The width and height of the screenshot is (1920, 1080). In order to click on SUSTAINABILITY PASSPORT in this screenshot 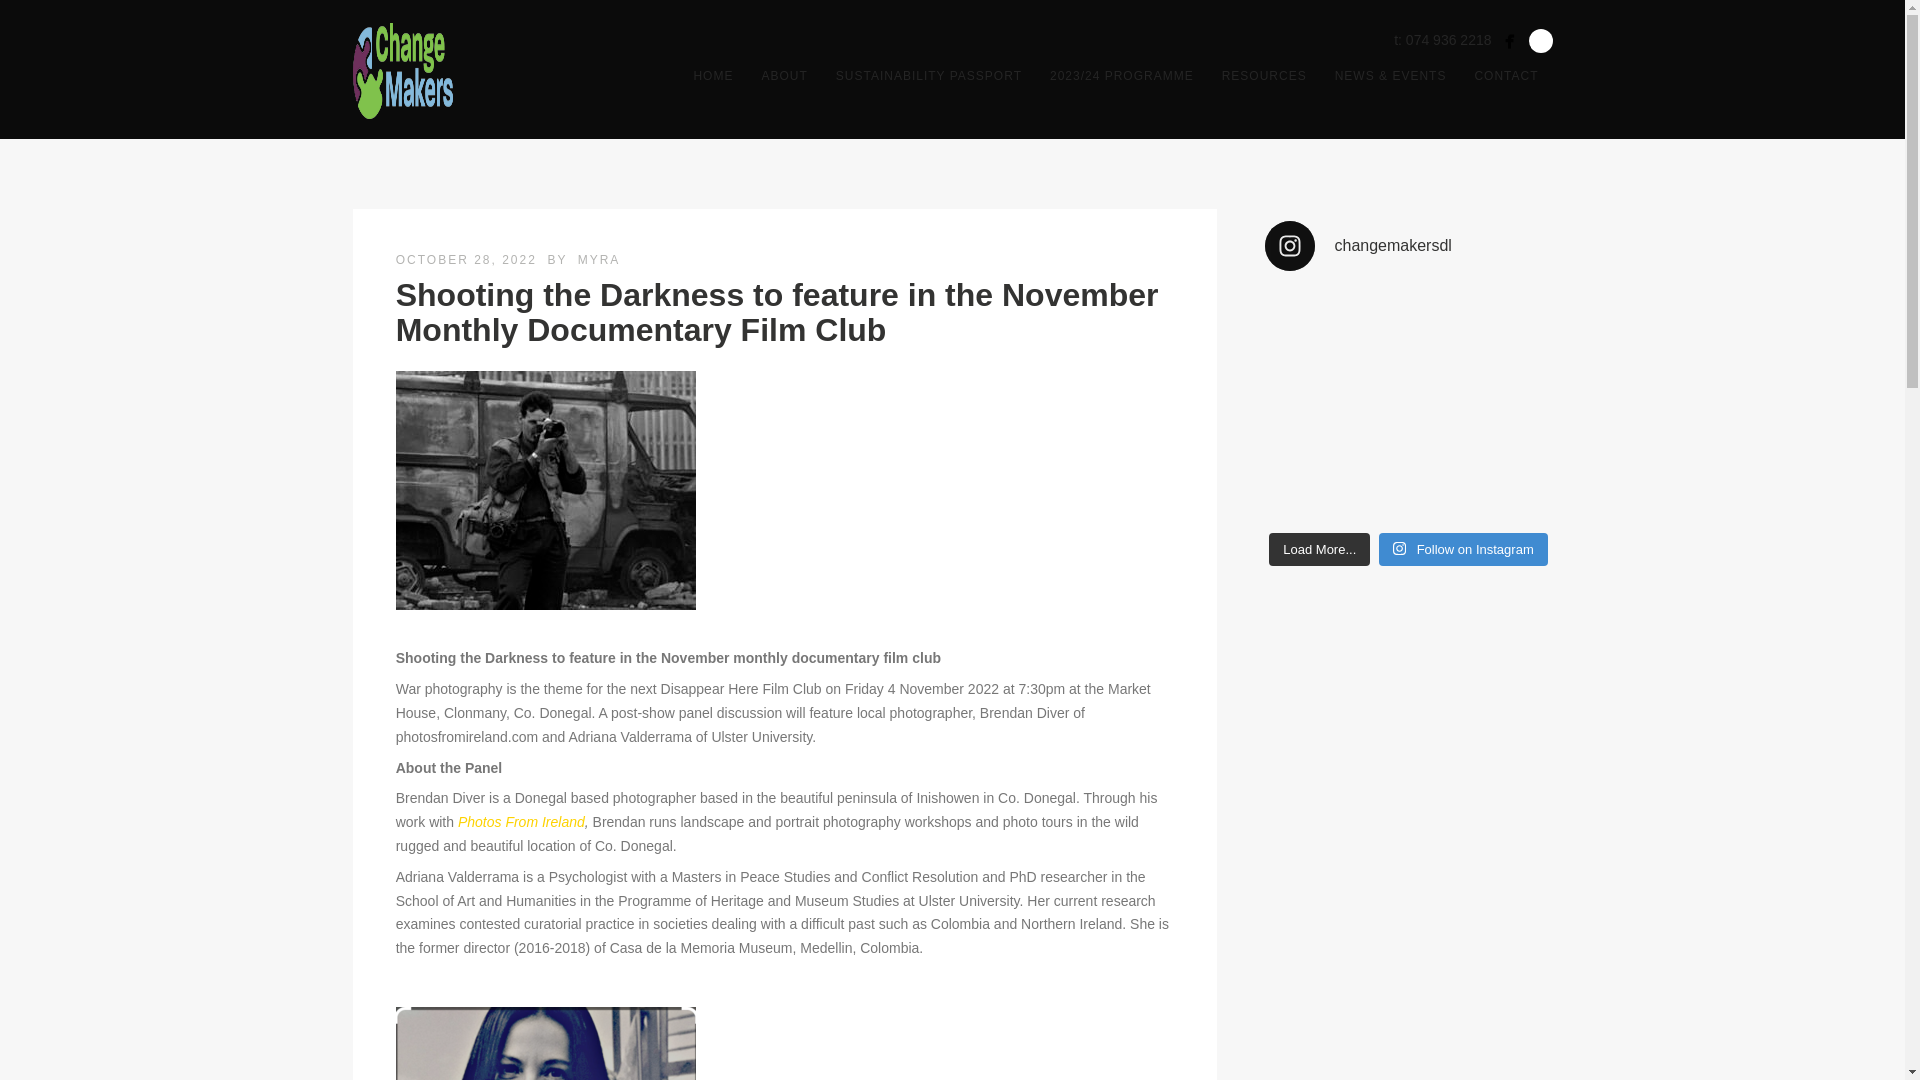, I will do `click(928, 75)`.